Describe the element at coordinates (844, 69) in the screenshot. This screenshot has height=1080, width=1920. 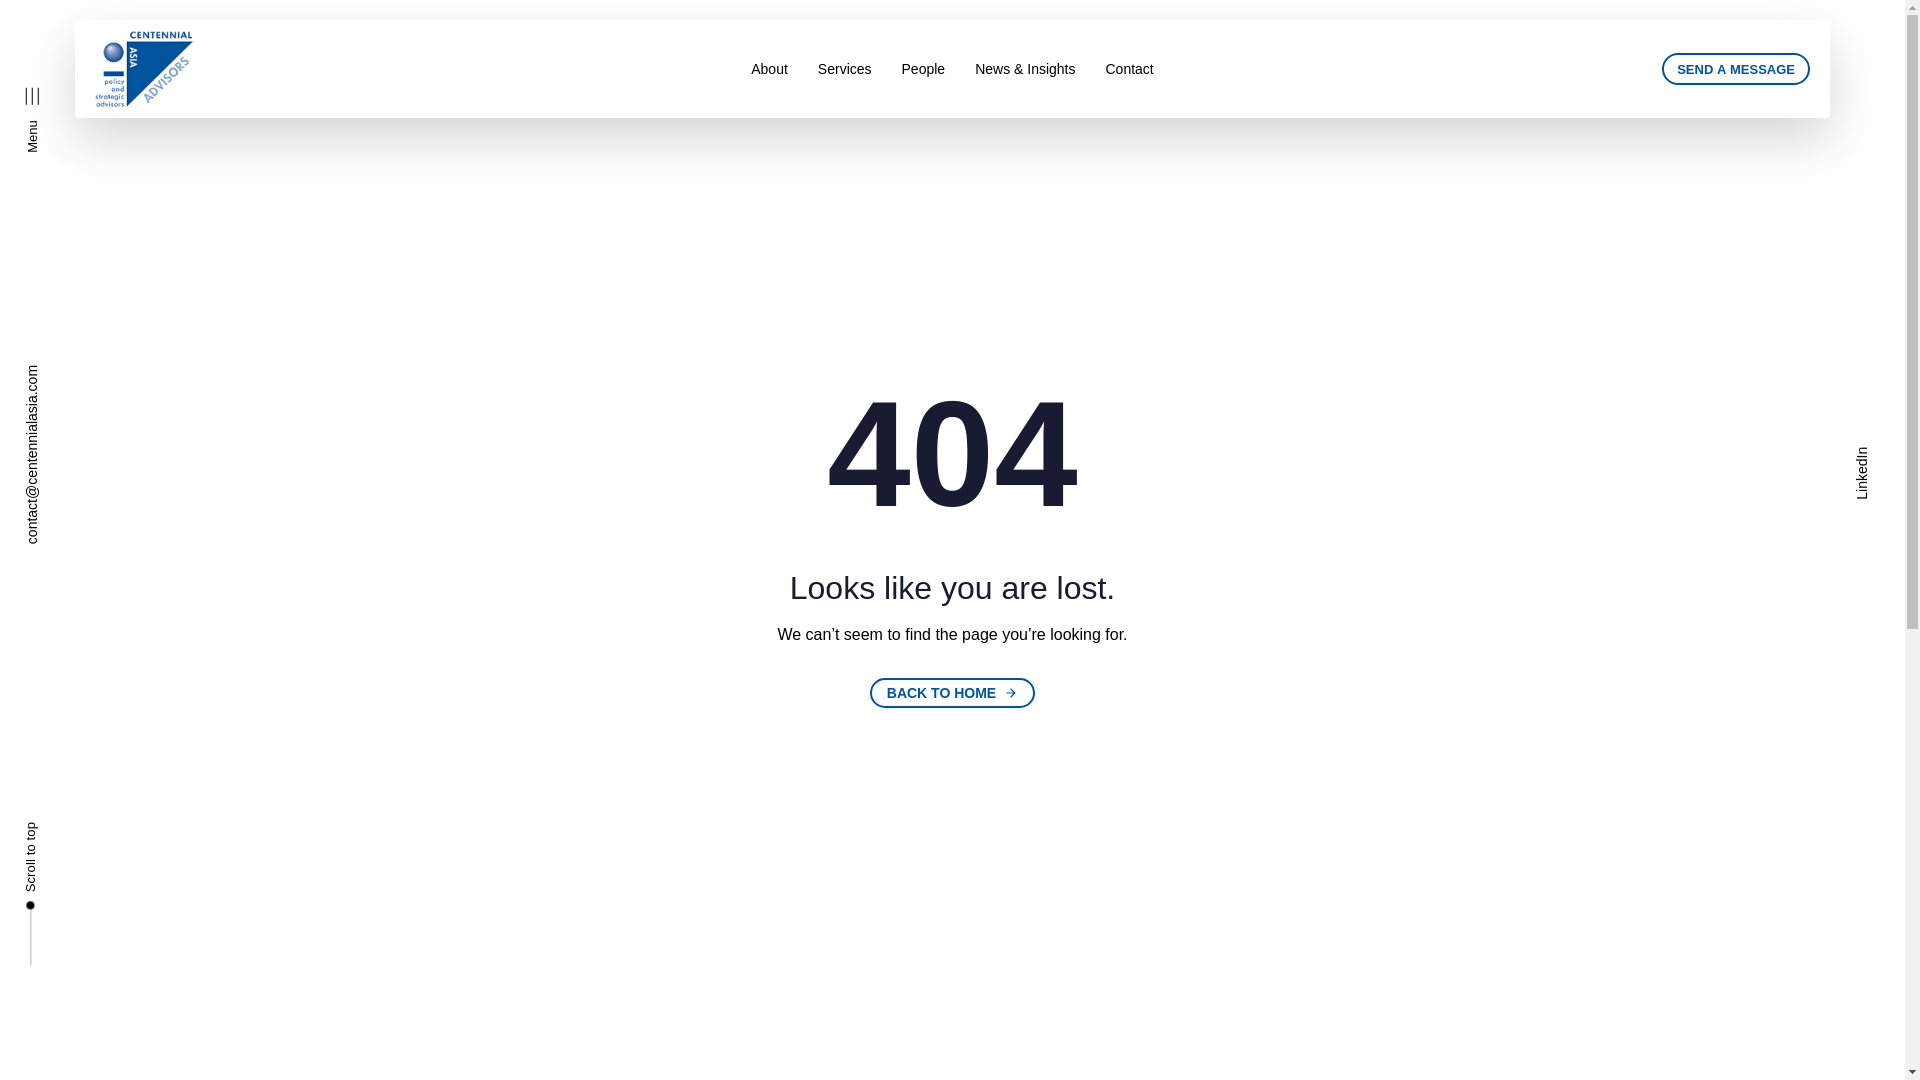
I see `Services` at that location.